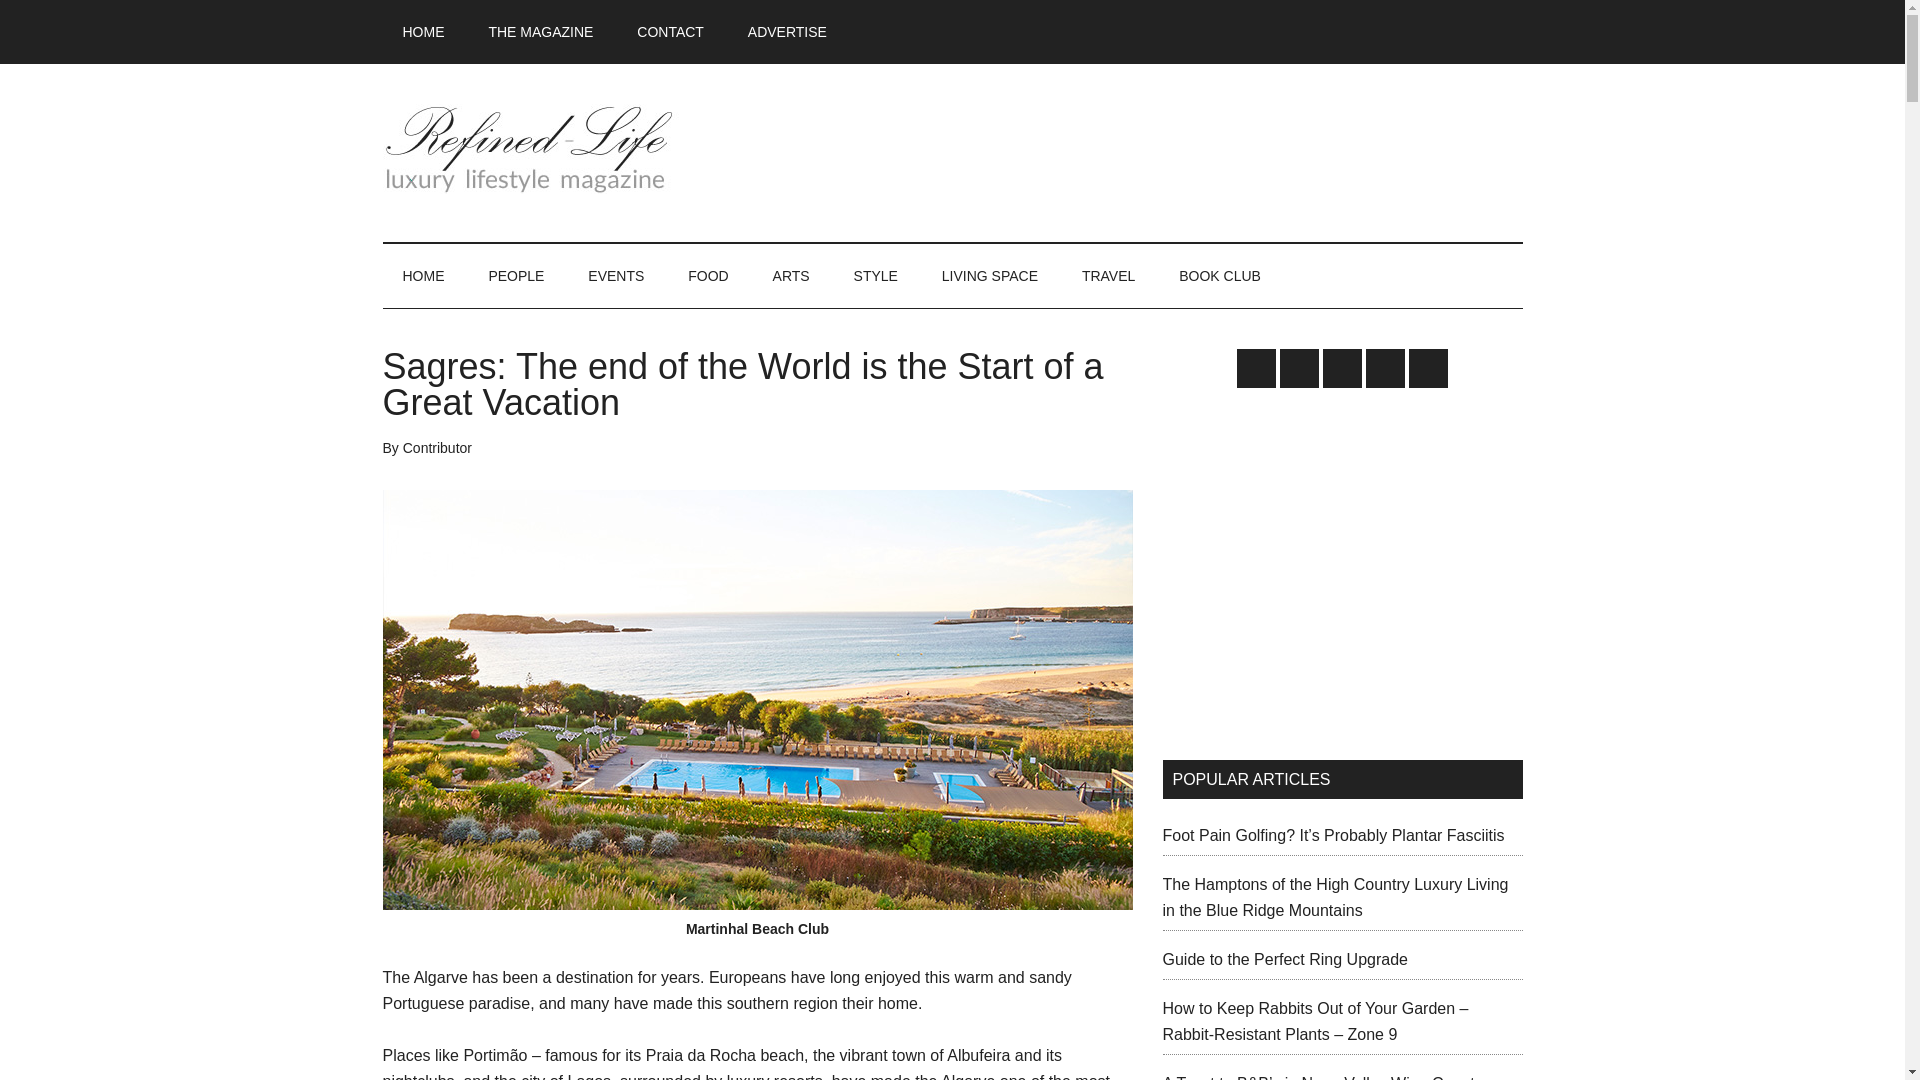 The width and height of the screenshot is (1920, 1080). I want to click on Advertisement, so click(1329, 572).